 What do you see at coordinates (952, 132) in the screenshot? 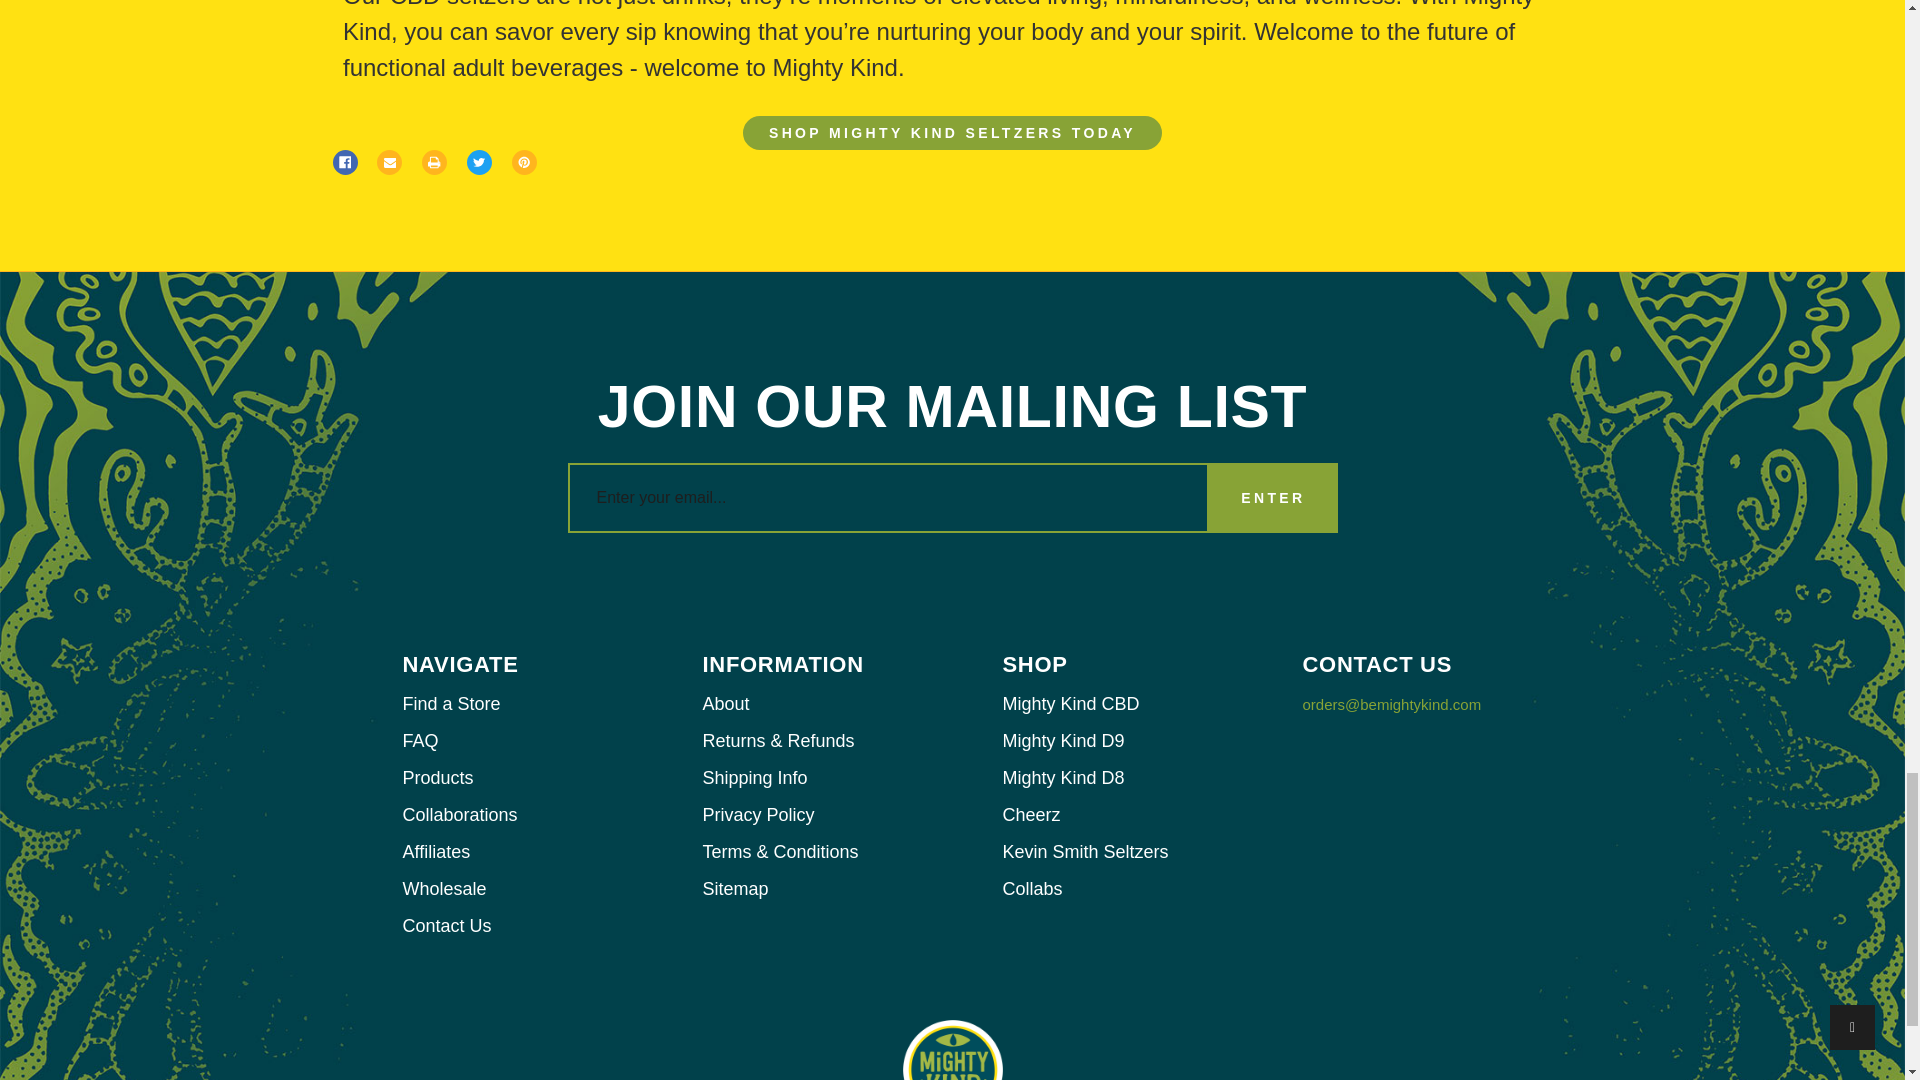
I see `SHOP MIGHTY KIND SELTZERS TODAY` at bounding box center [952, 132].